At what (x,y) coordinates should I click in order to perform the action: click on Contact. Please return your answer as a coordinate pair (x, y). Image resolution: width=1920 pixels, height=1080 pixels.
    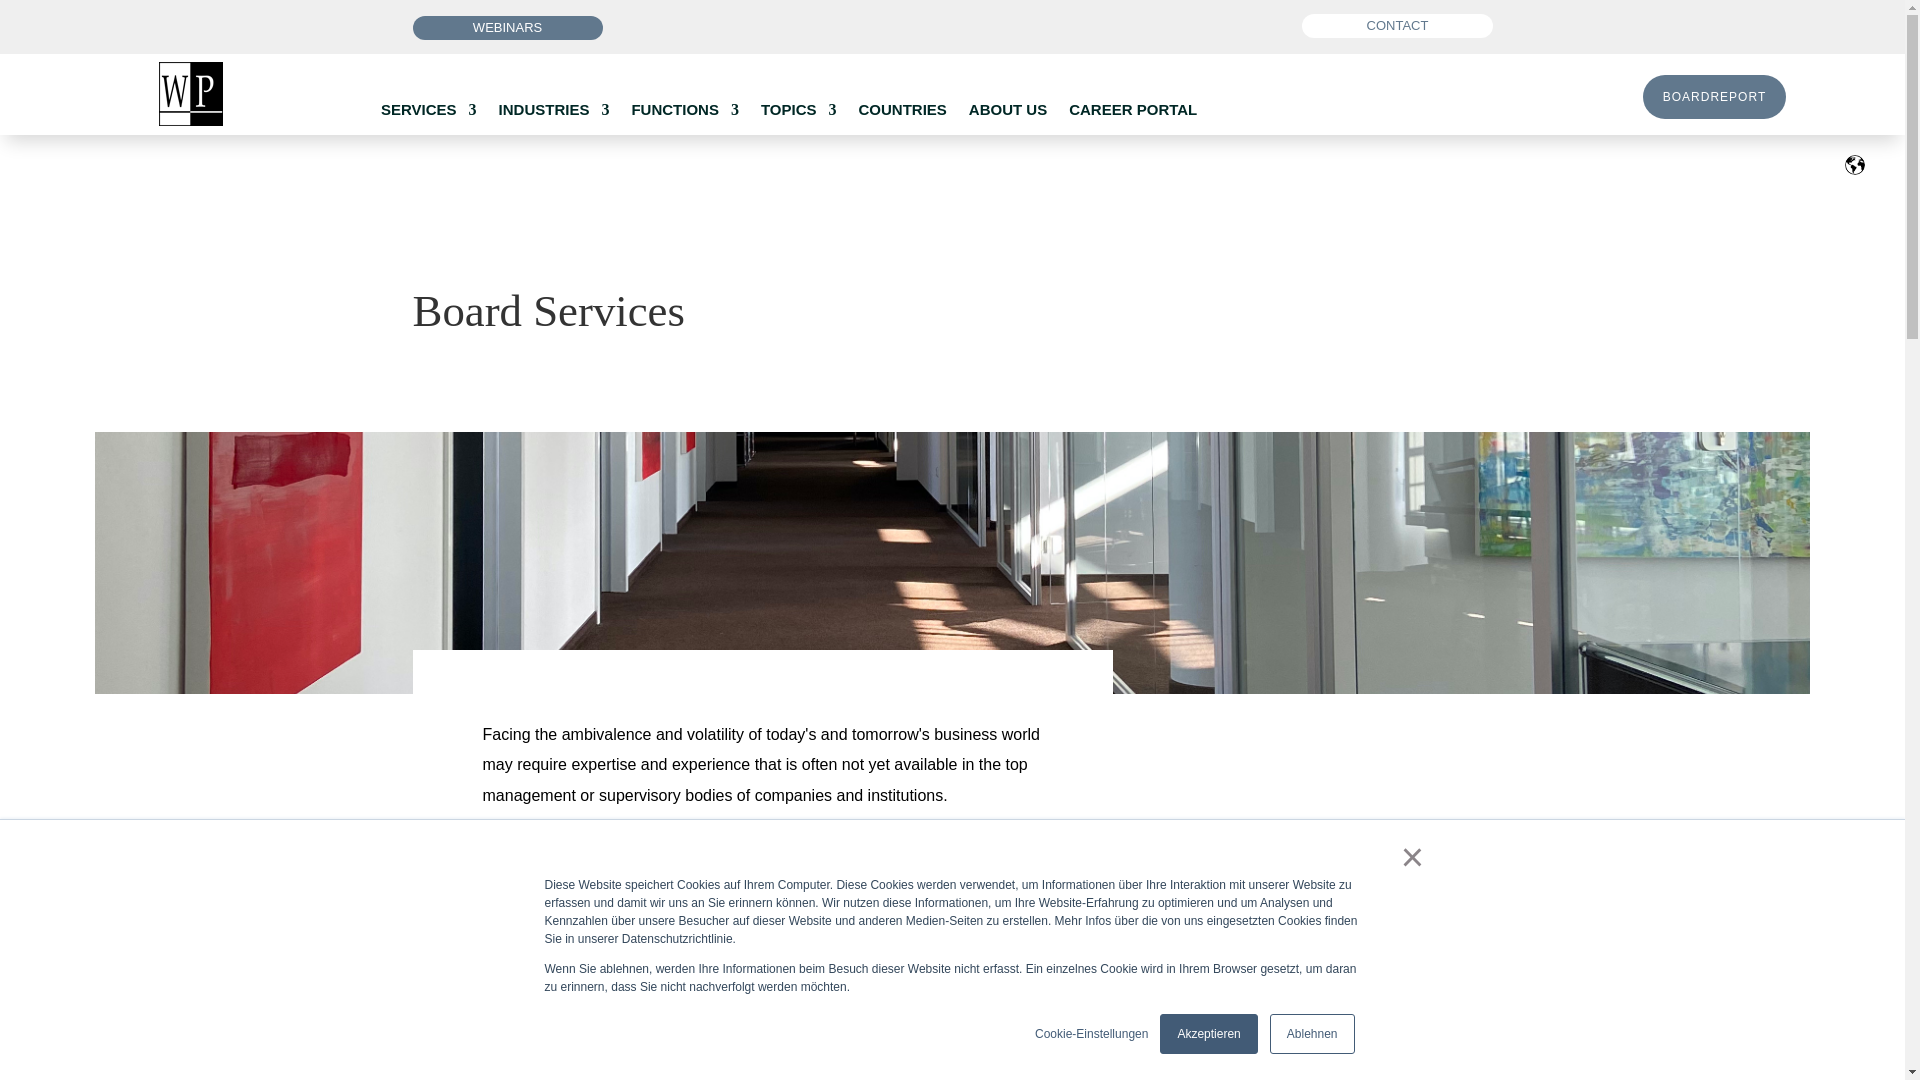
    Looking at the image, I should click on (1396, 26).